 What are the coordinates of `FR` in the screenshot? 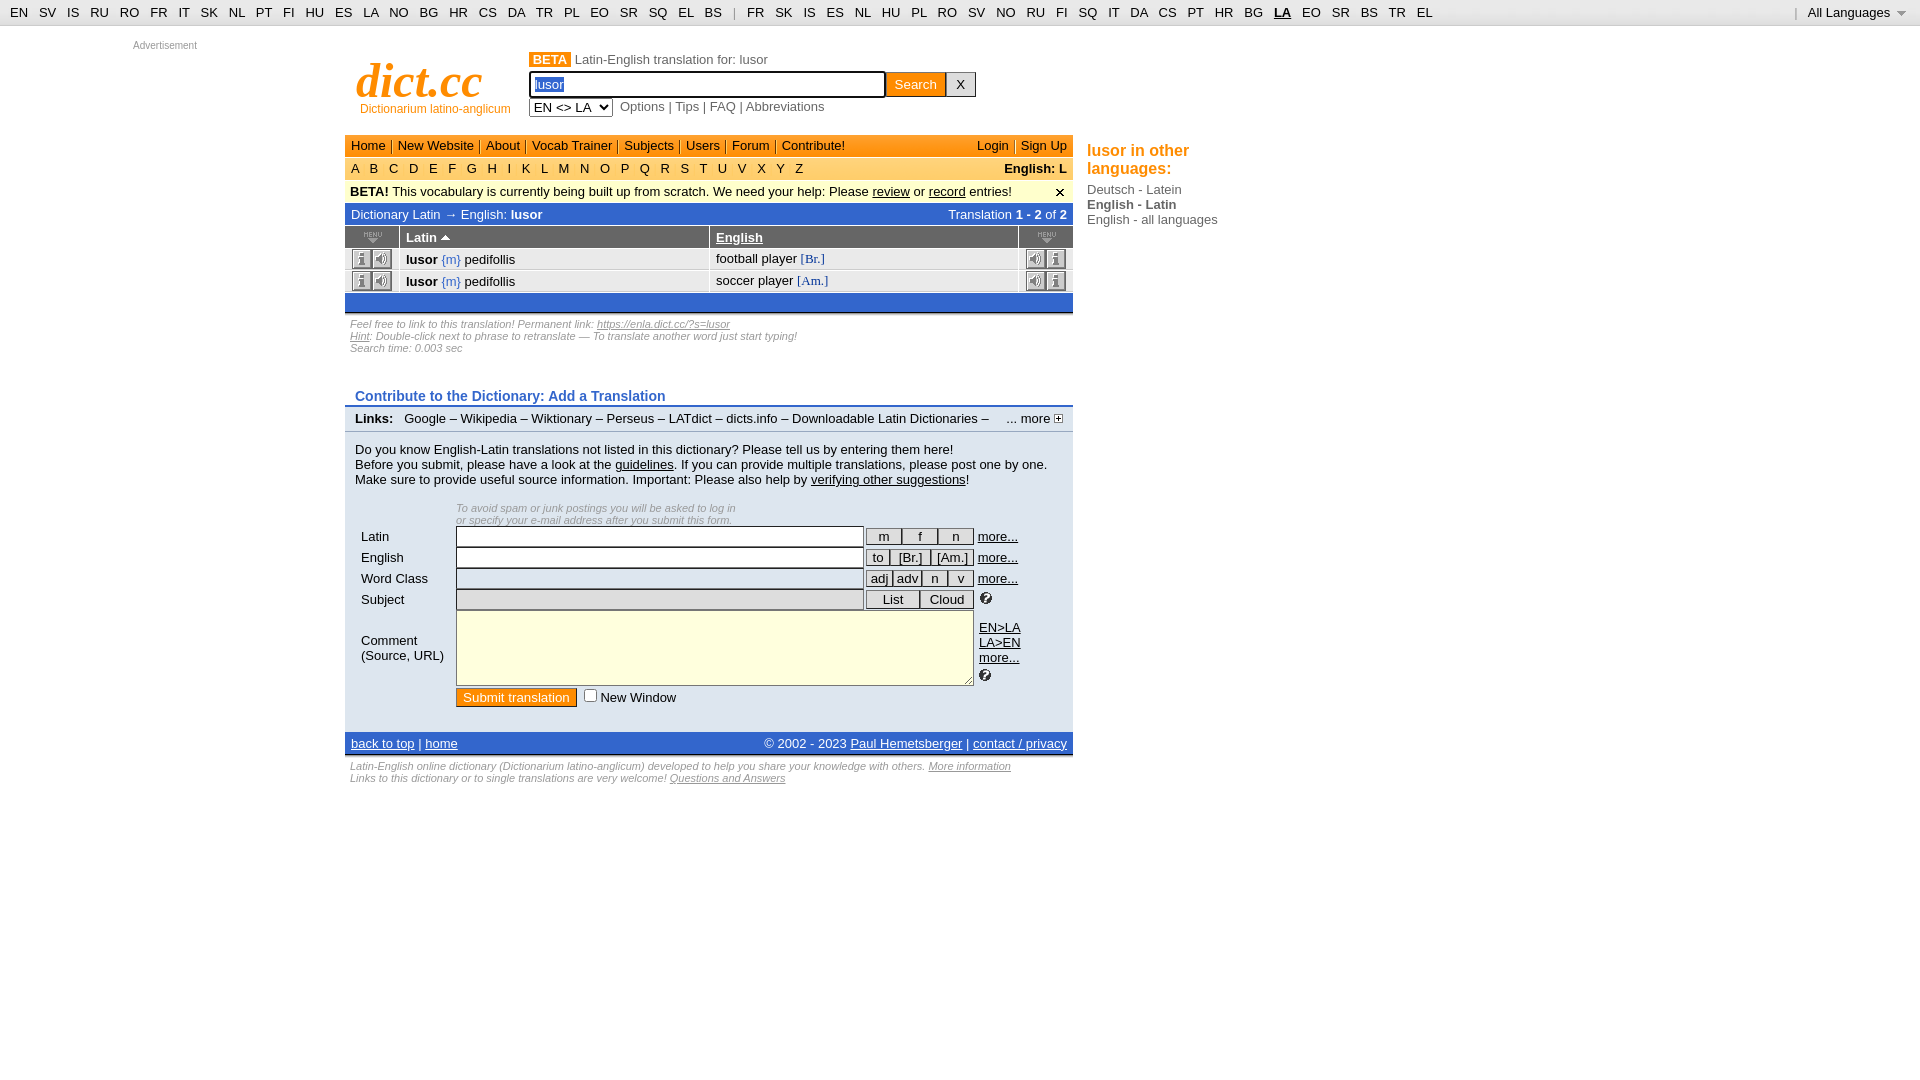 It's located at (158, 12).